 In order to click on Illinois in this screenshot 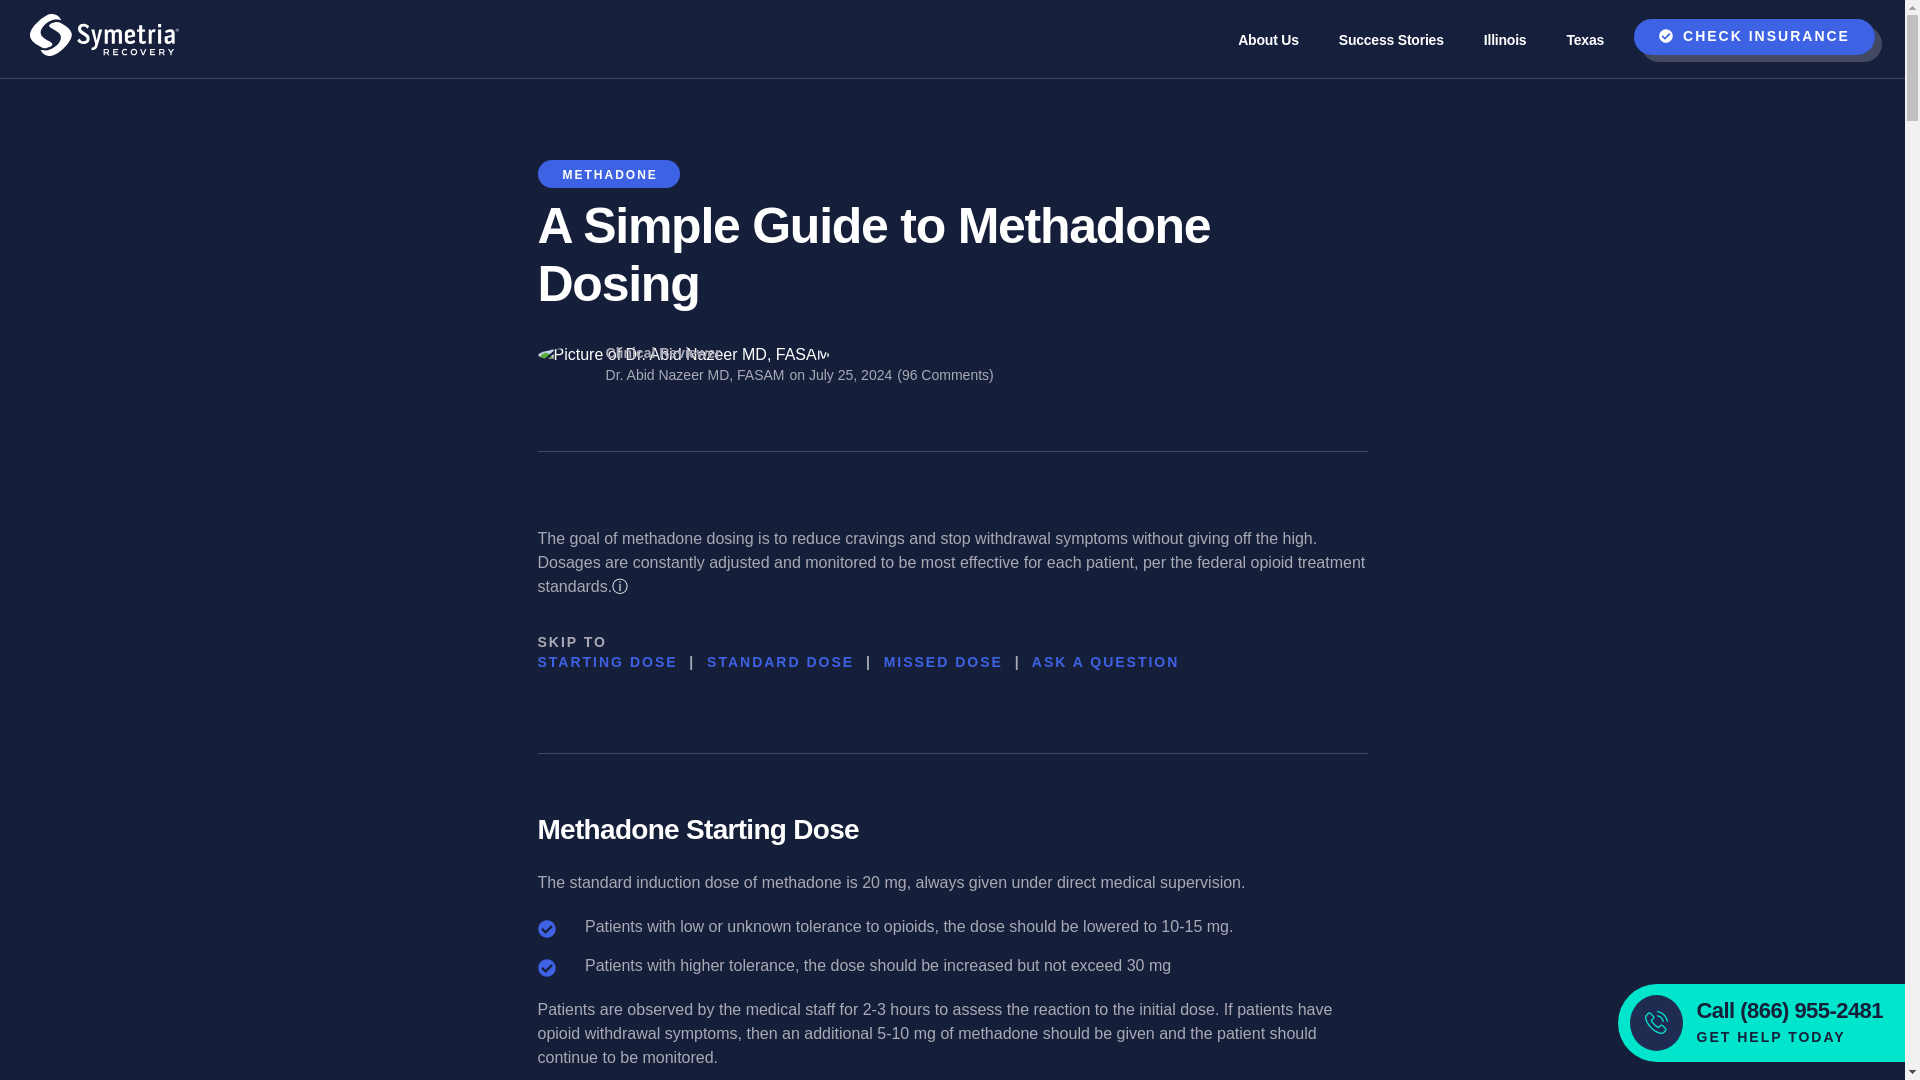, I will do `click(1505, 31)`.